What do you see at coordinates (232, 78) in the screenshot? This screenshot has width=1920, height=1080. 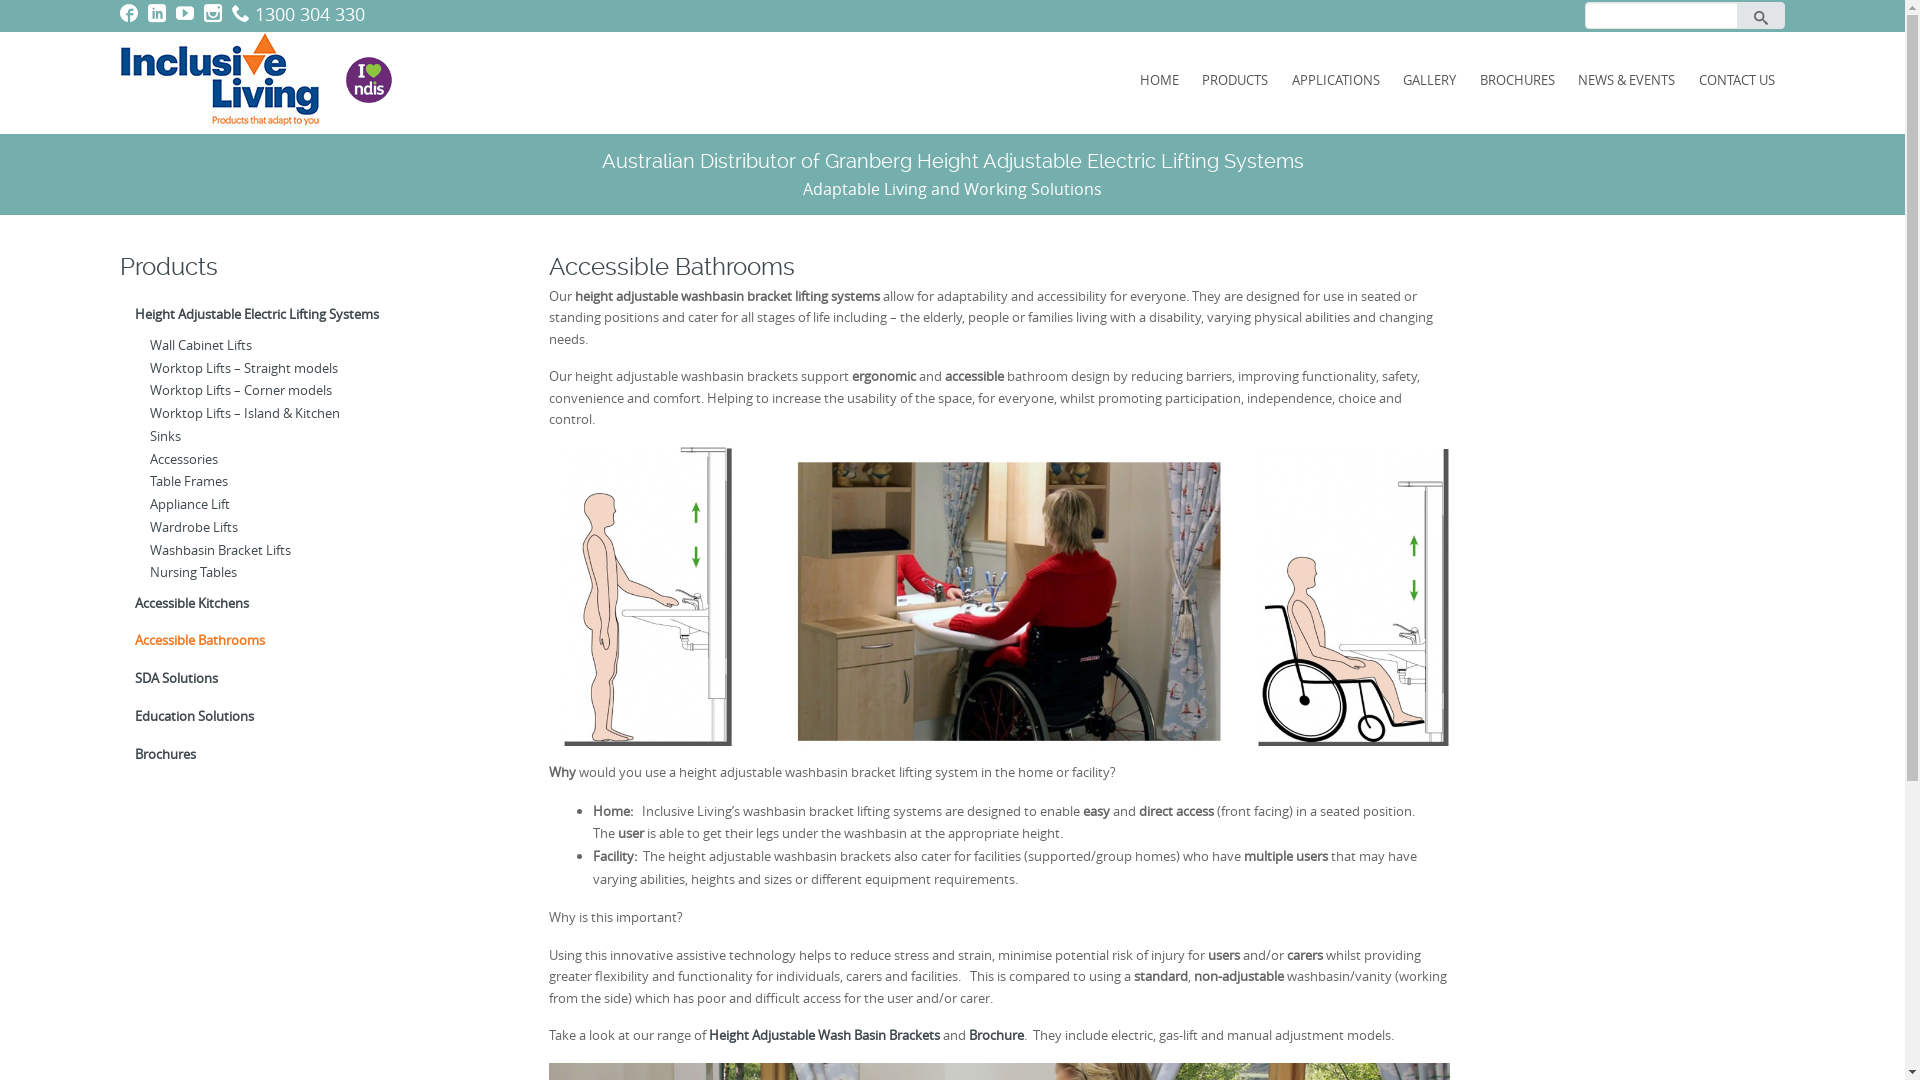 I see `Inclusive Living` at bounding box center [232, 78].